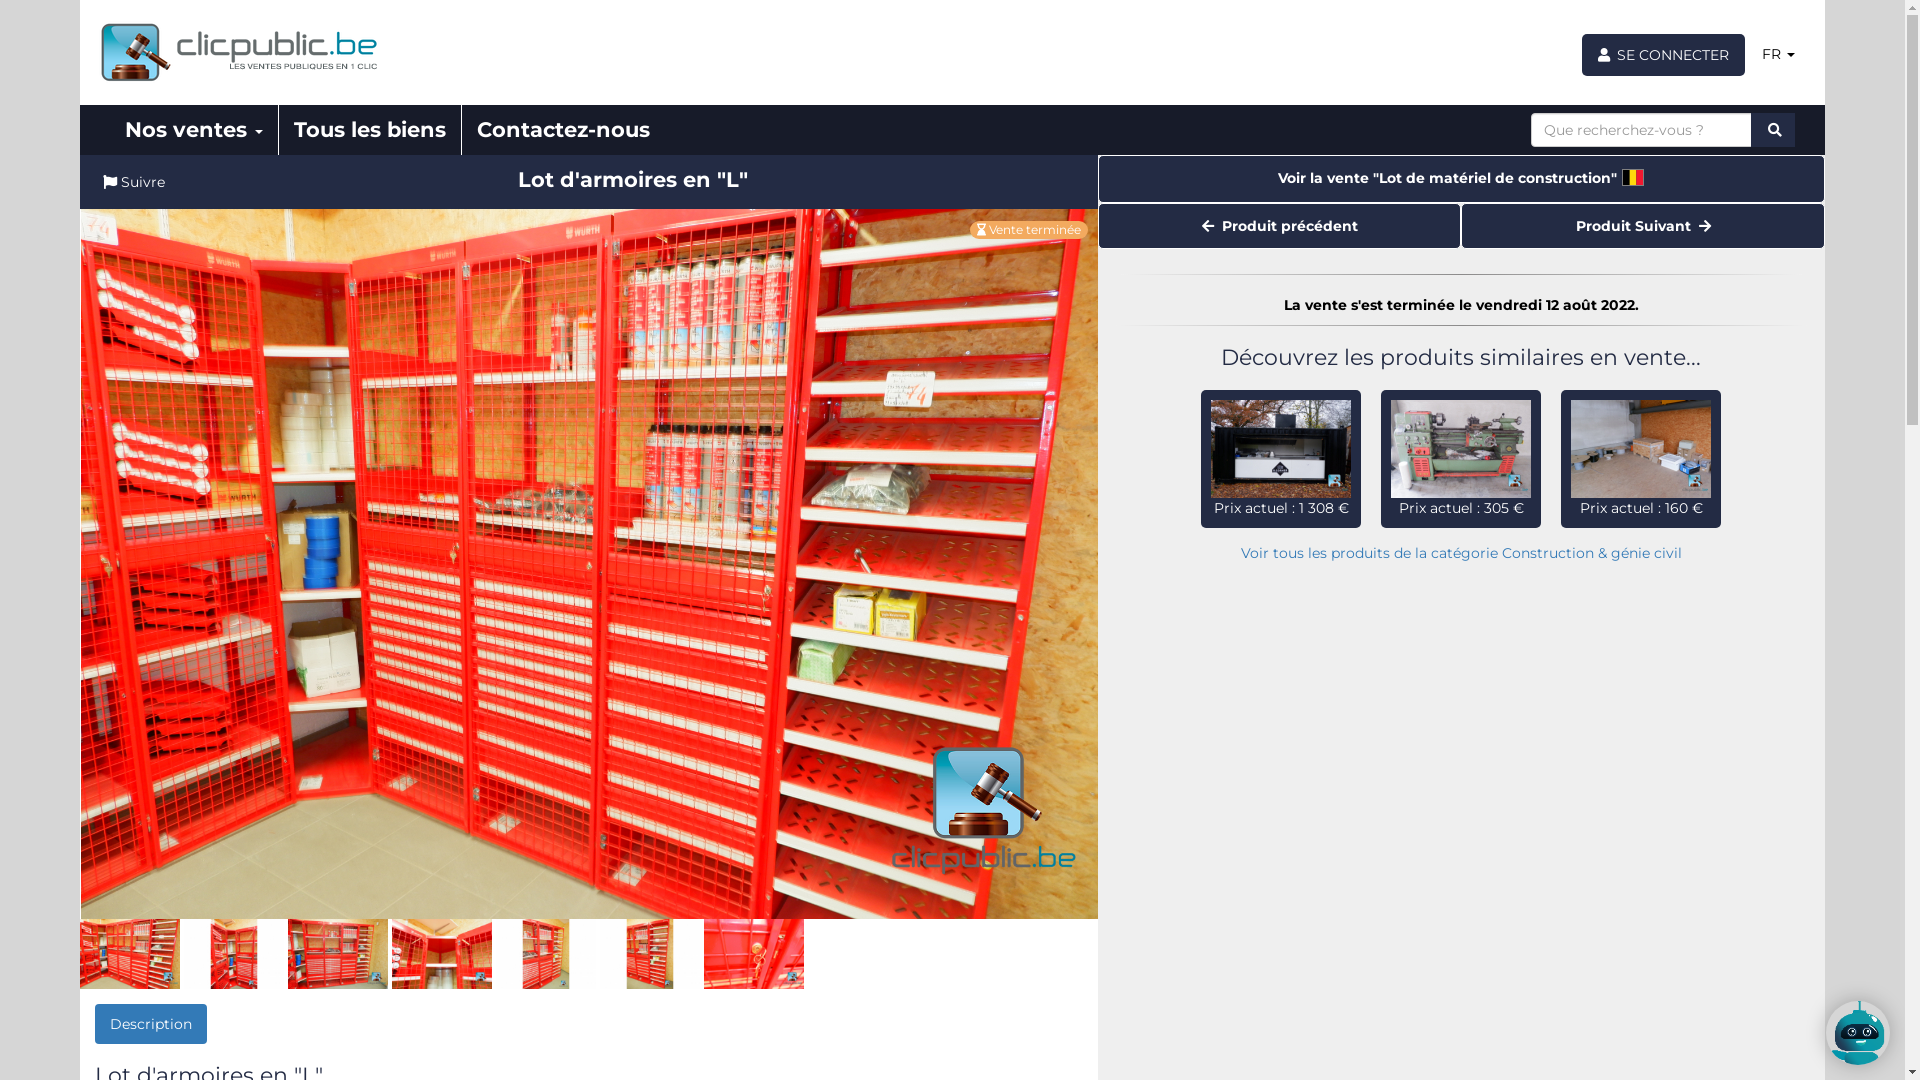 Image resolution: width=1920 pixels, height=1080 pixels. What do you see at coordinates (1773, 130) in the screenshot?
I see `Rechercher` at bounding box center [1773, 130].